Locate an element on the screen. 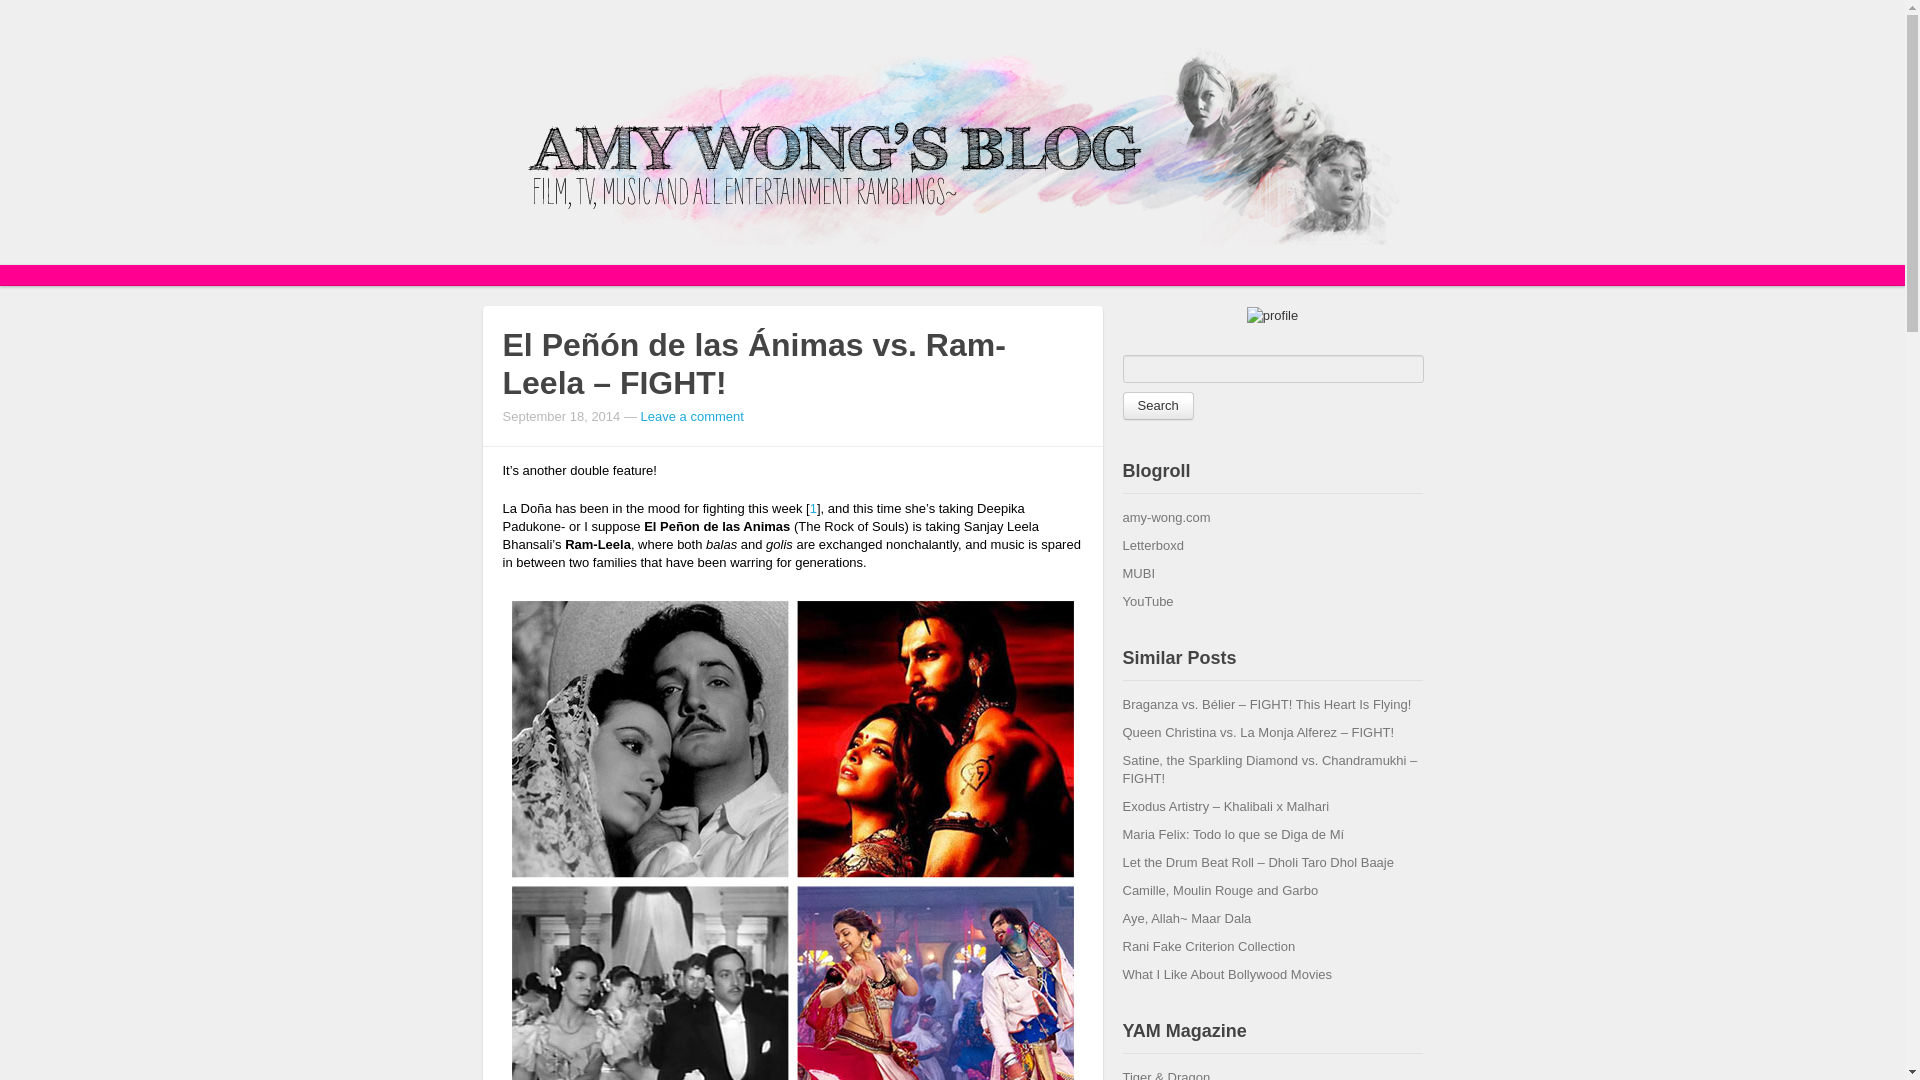 This screenshot has height=1080, width=1920. October 11, 2015 is located at coordinates (1266, 704).